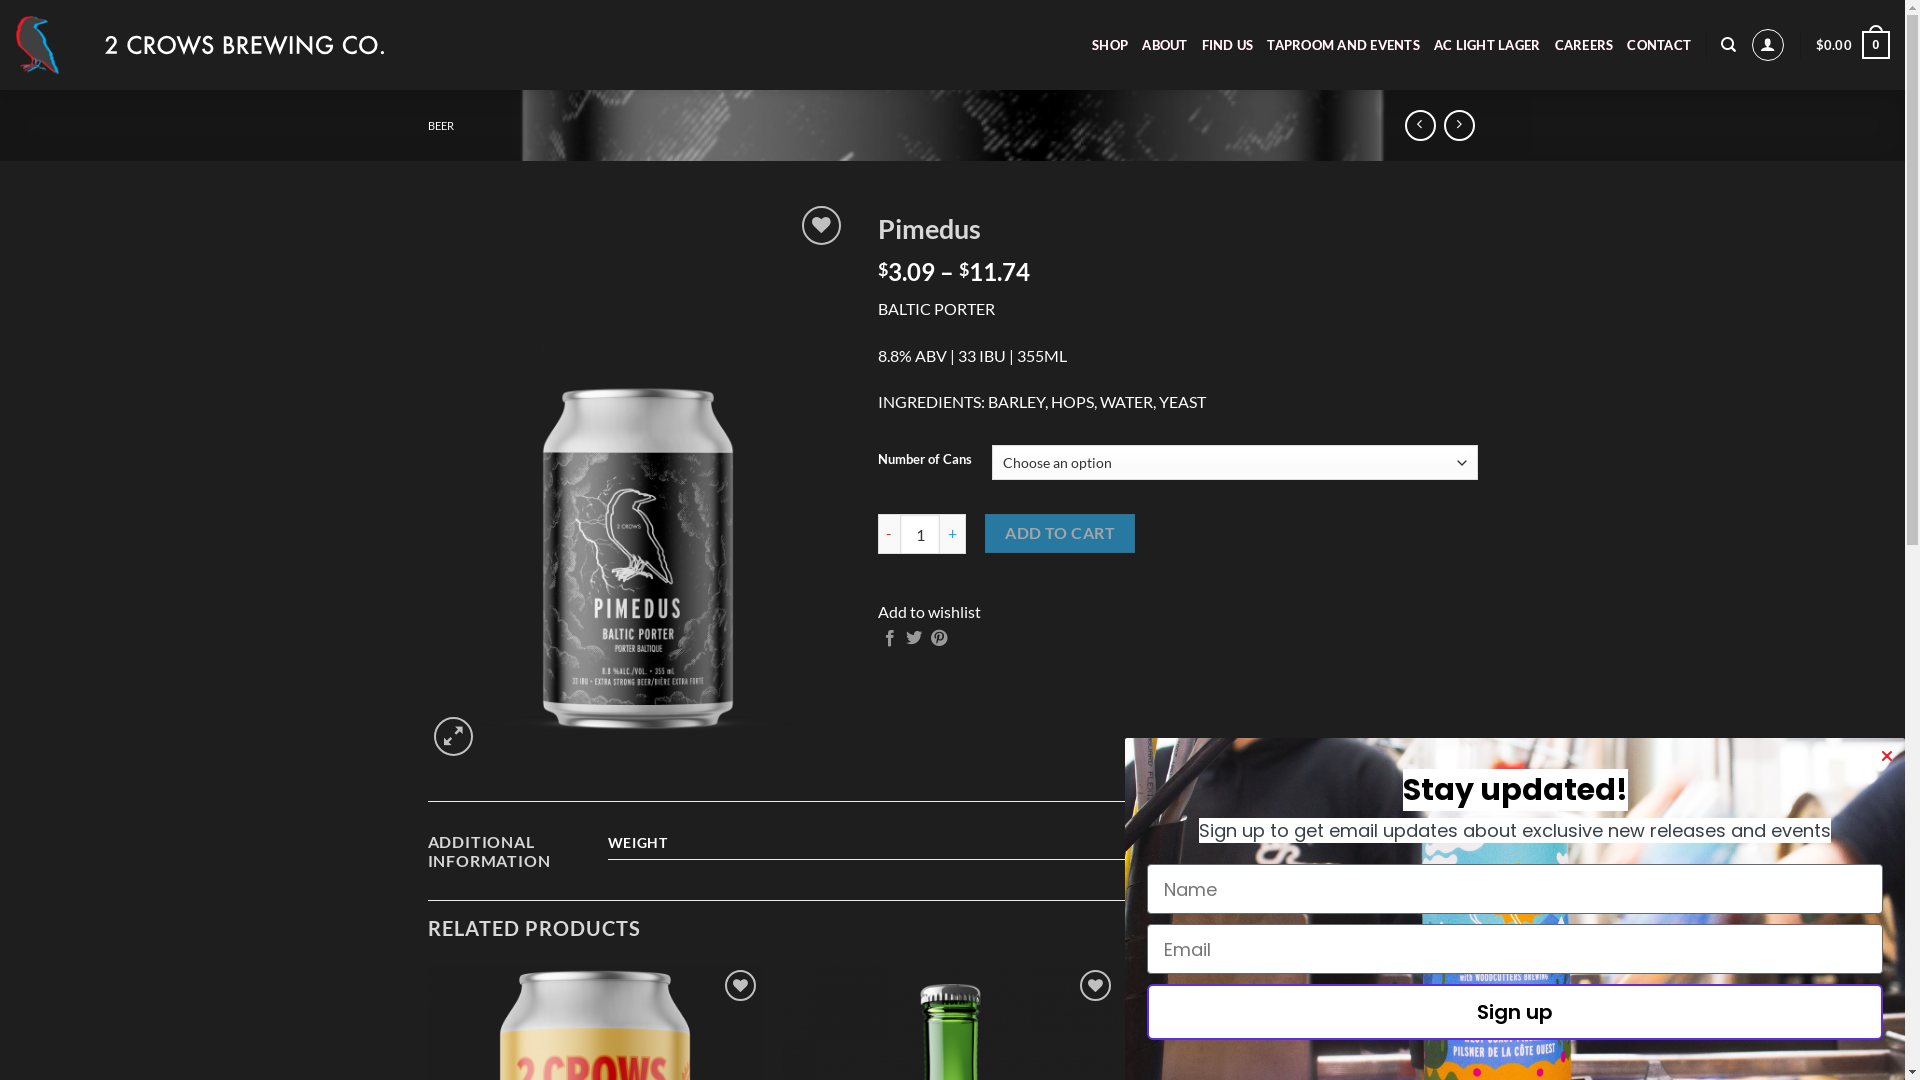 The height and width of the screenshot is (1080, 1920). I want to click on FIND US, so click(1228, 45).